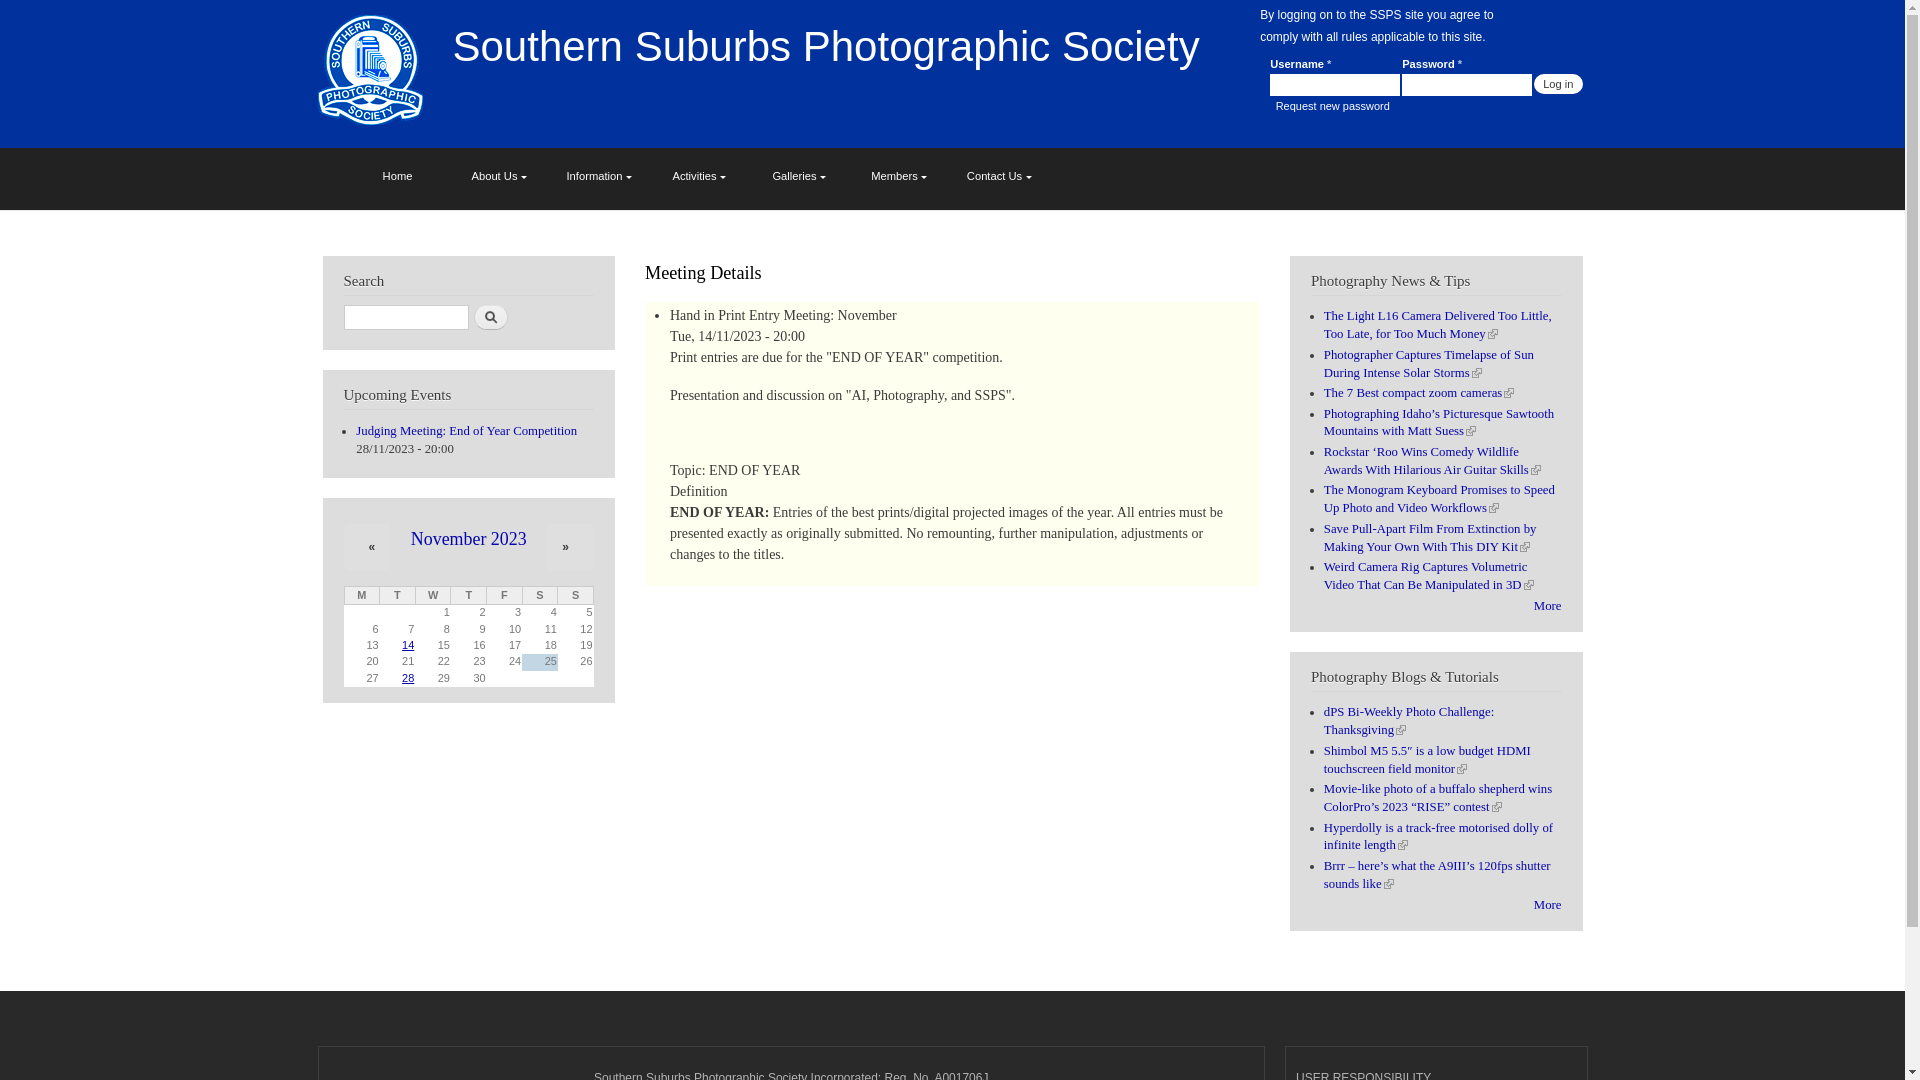 Image resolution: width=1920 pixels, height=1080 pixels. What do you see at coordinates (1548, 905) in the screenshot?
I see `More` at bounding box center [1548, 905].